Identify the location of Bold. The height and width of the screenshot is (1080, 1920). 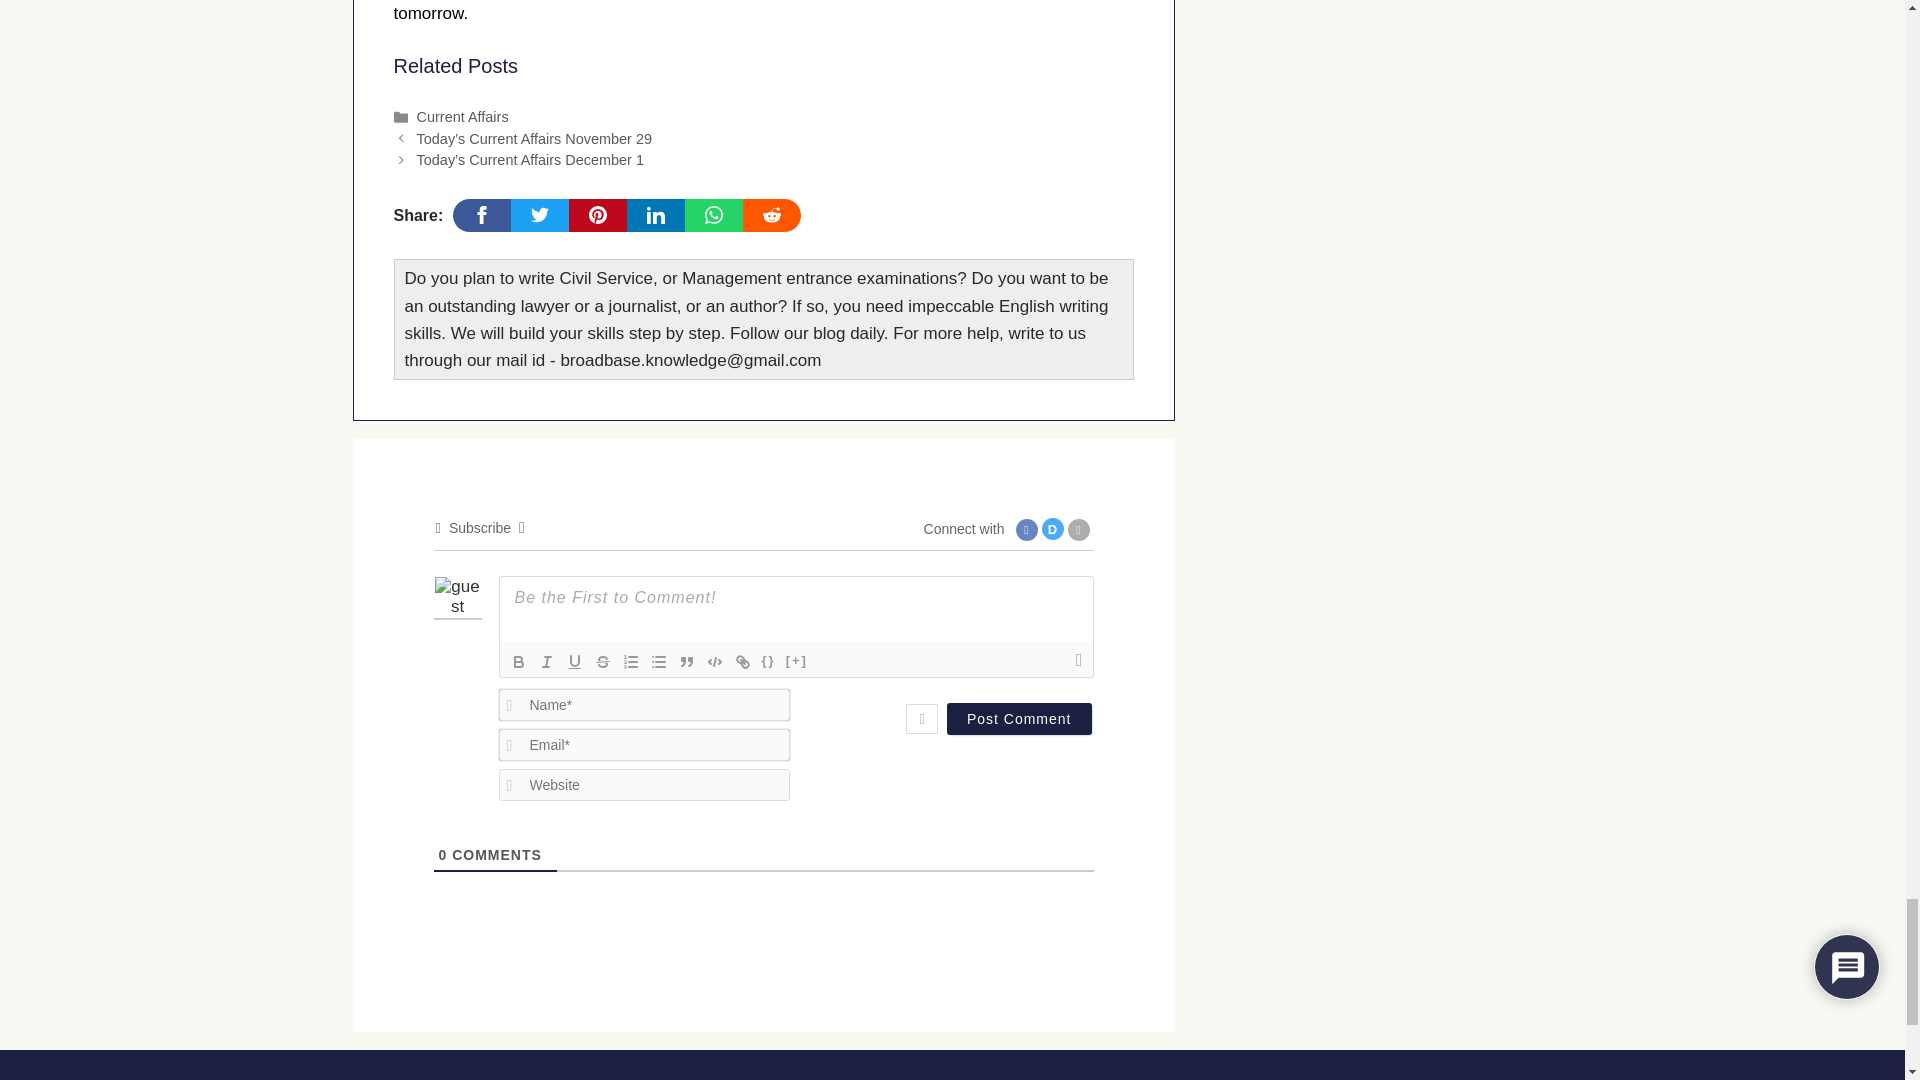
(517, 662).